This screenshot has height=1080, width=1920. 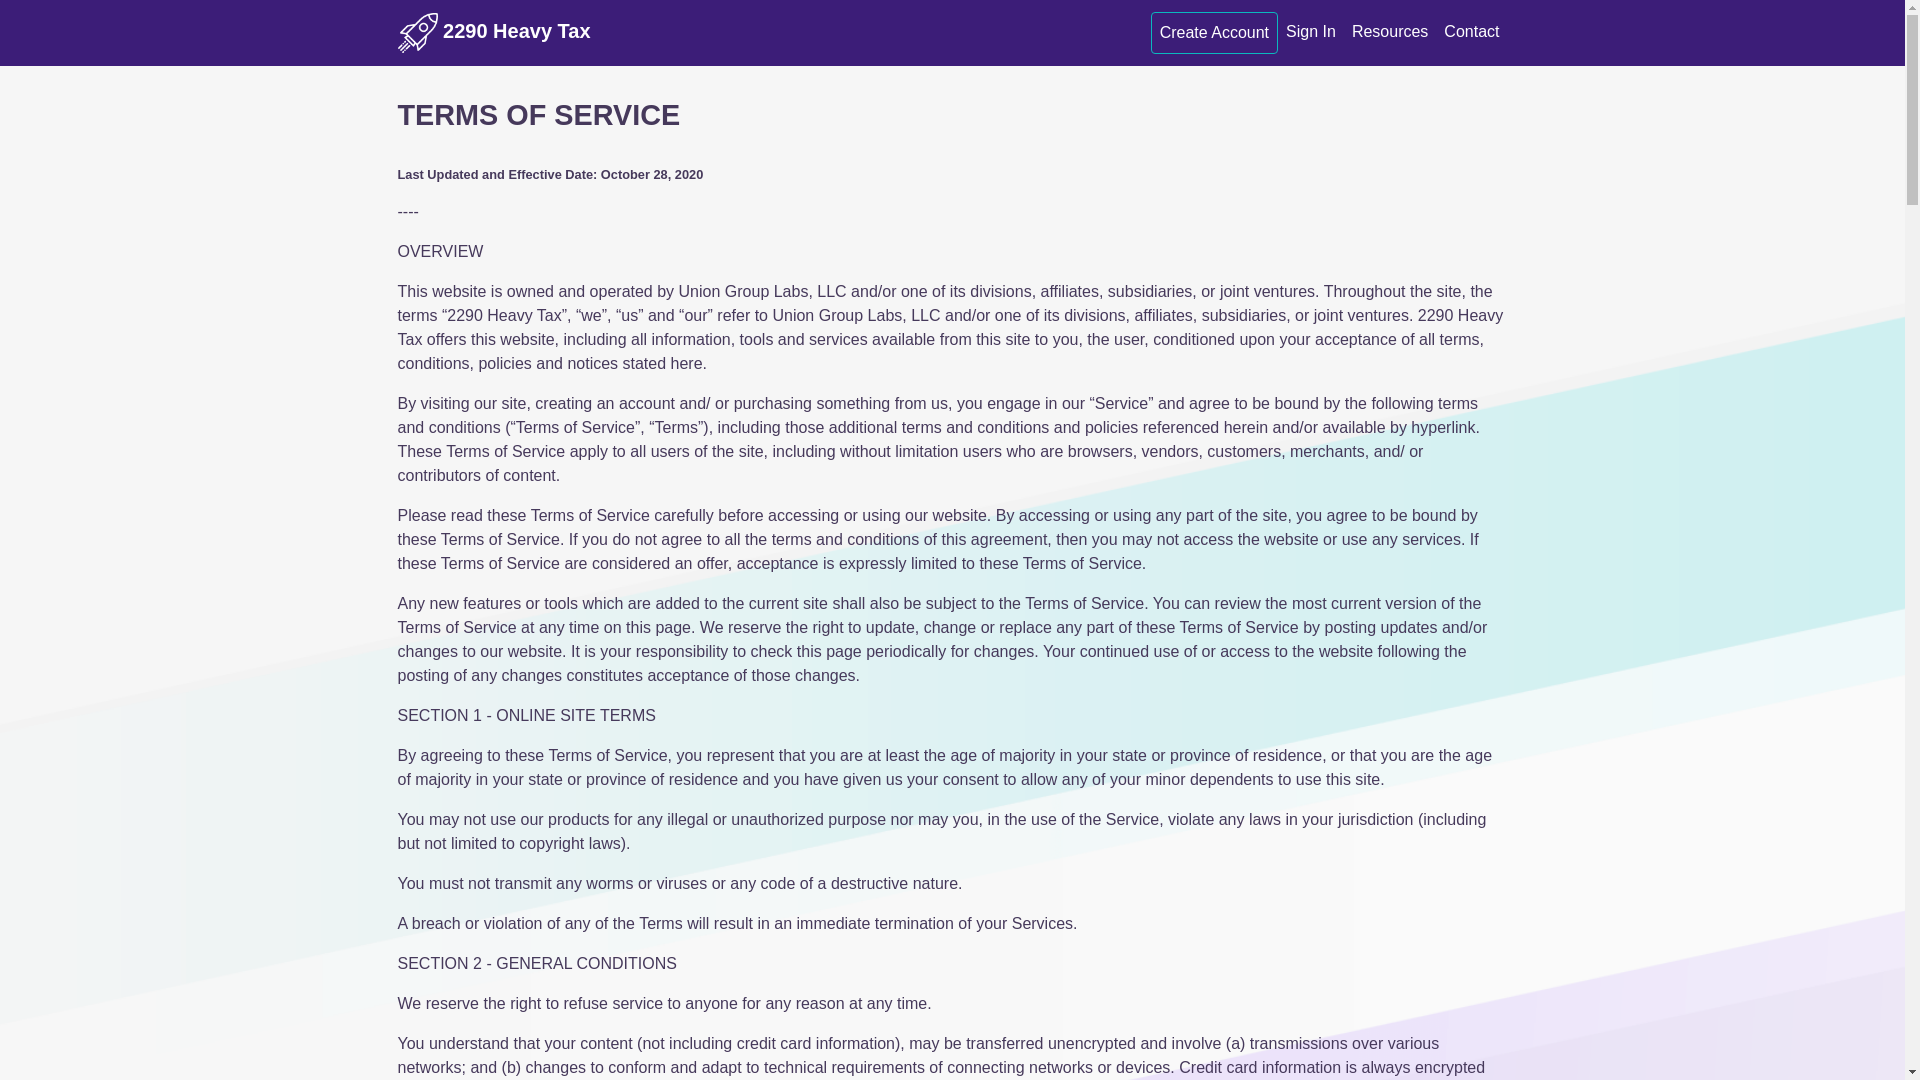 What do you see at coordinates (1311, 32) in the screenshot?
I see `Sign In` at bounding box center [1311, 32].